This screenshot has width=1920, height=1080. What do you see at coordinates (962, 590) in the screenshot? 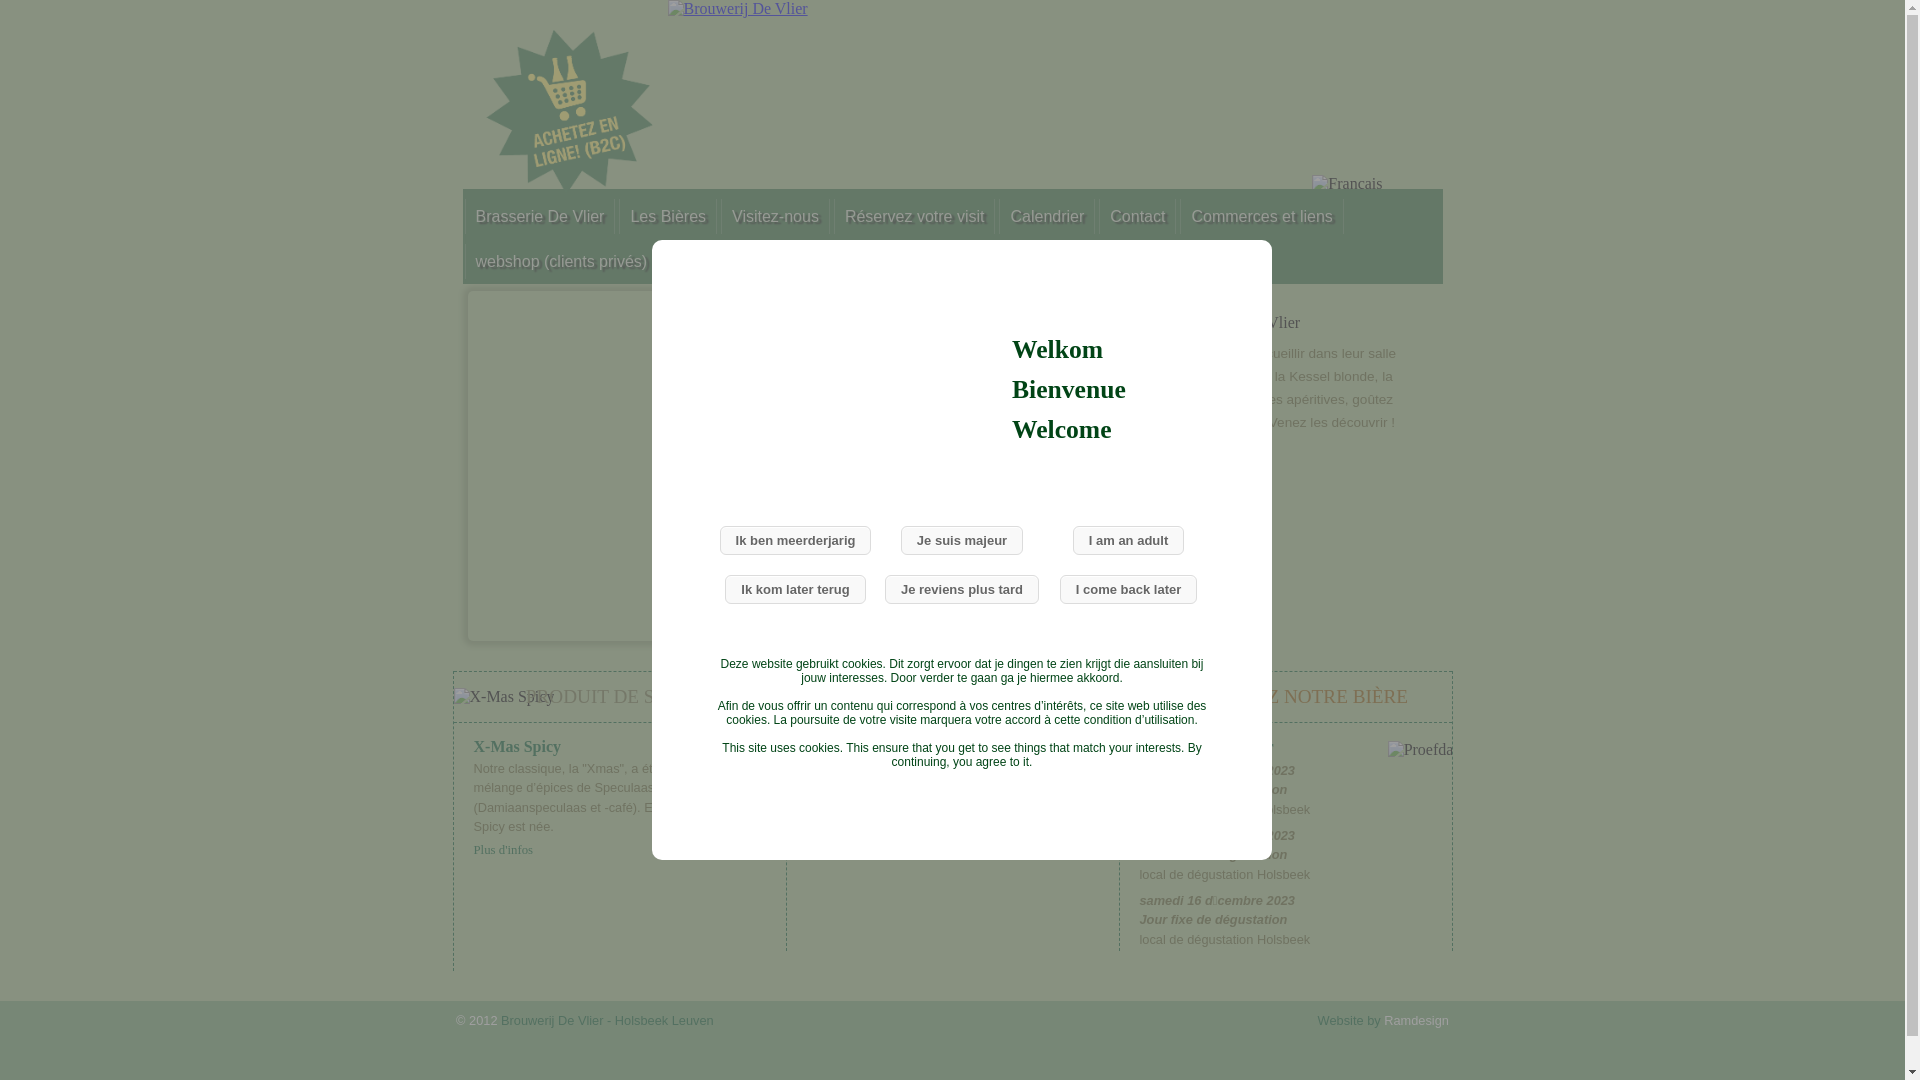
I see `Je reviens plus tard` at bounding box center [962, 590].